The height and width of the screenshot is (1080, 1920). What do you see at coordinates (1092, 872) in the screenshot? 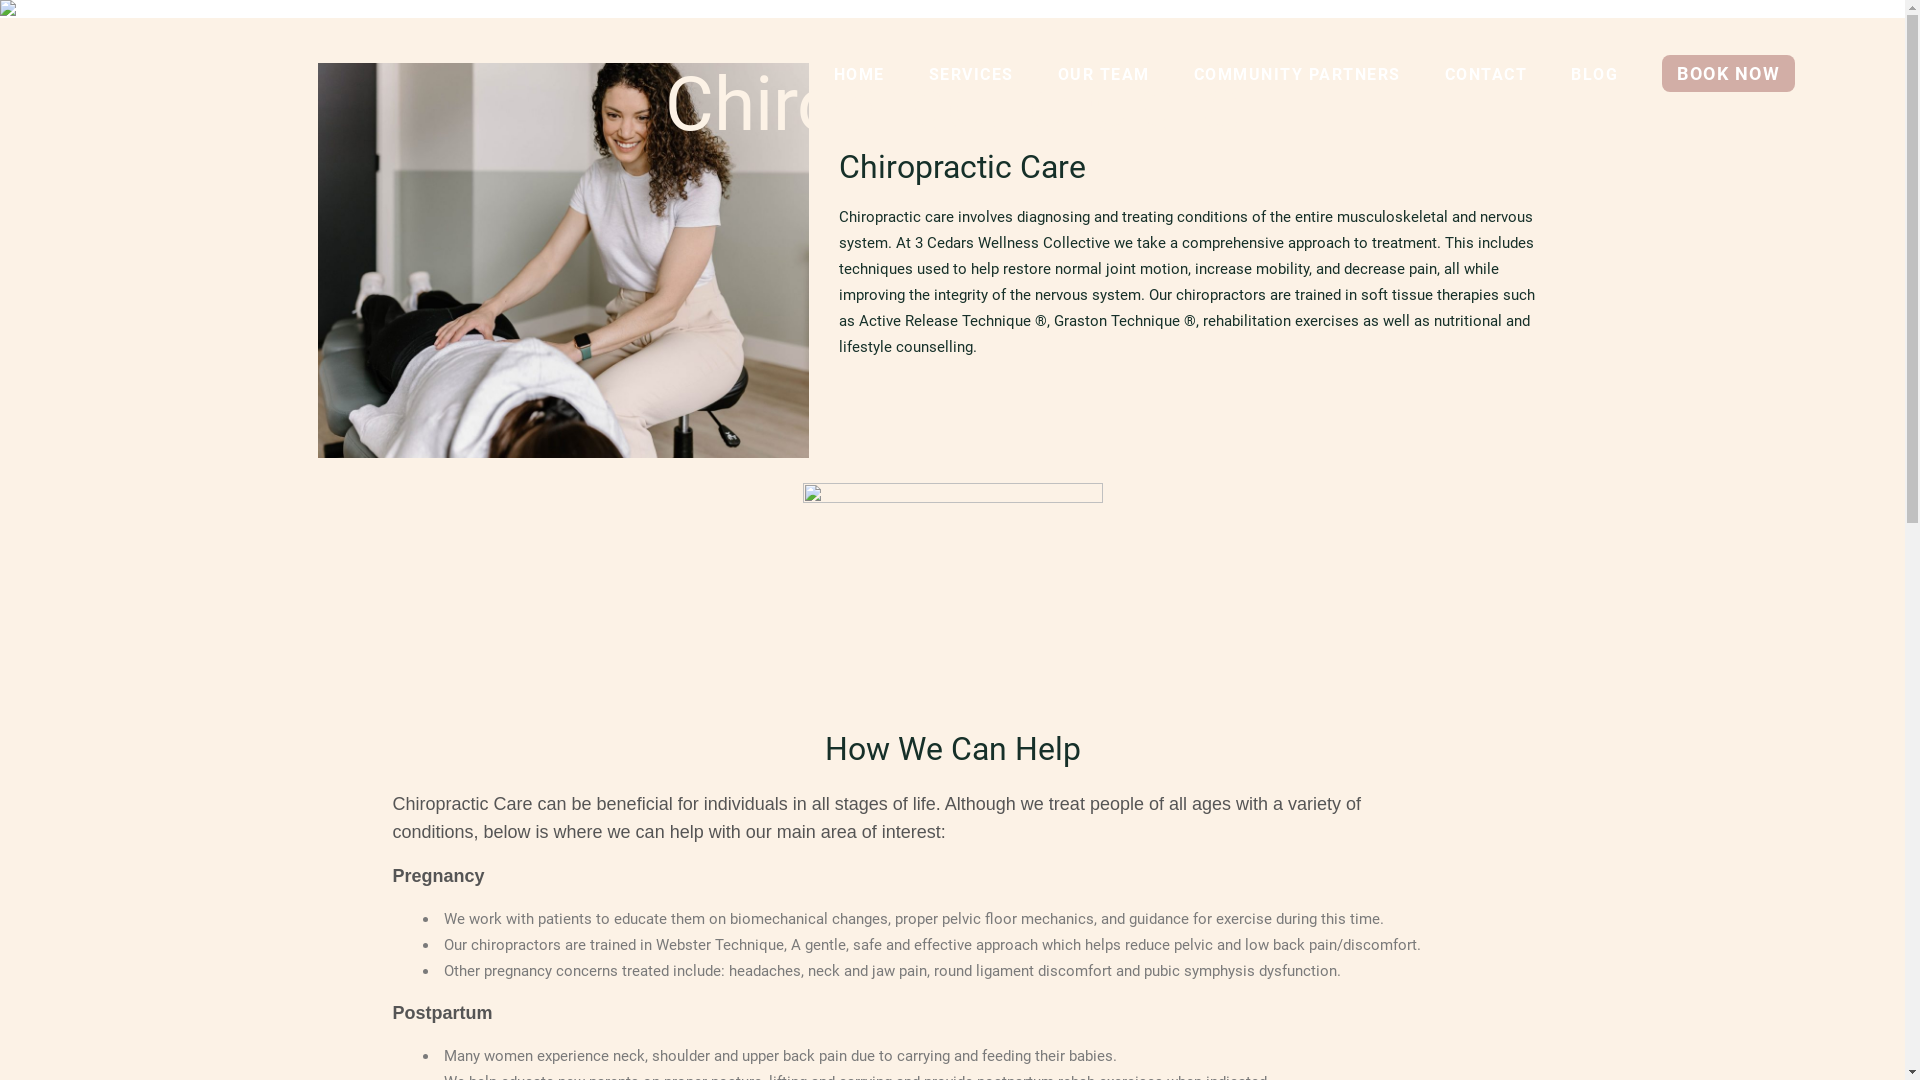
I see `@3cedarswellness` at bounding box center [1092, 872].